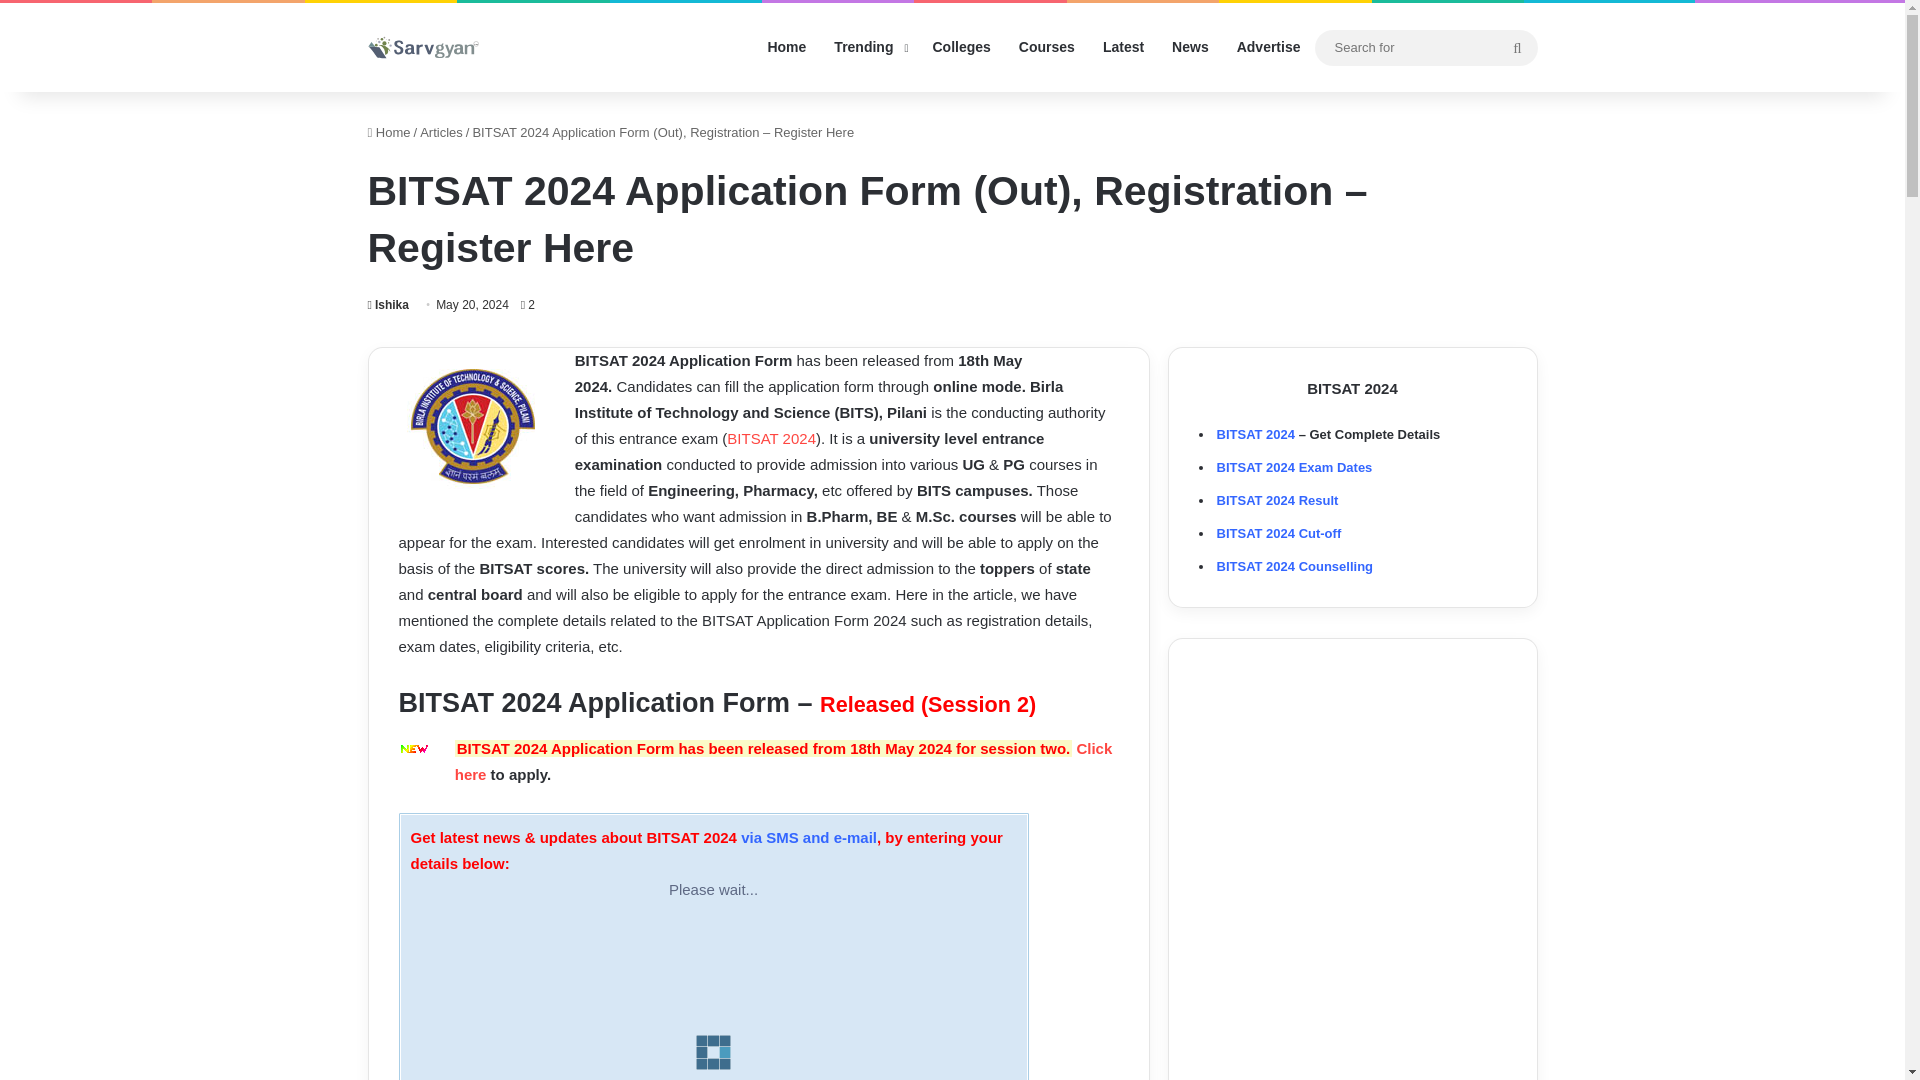  Describe the element at coordinates (772, 438) in the screenshot. I see `BITSAT 2024` at that location.